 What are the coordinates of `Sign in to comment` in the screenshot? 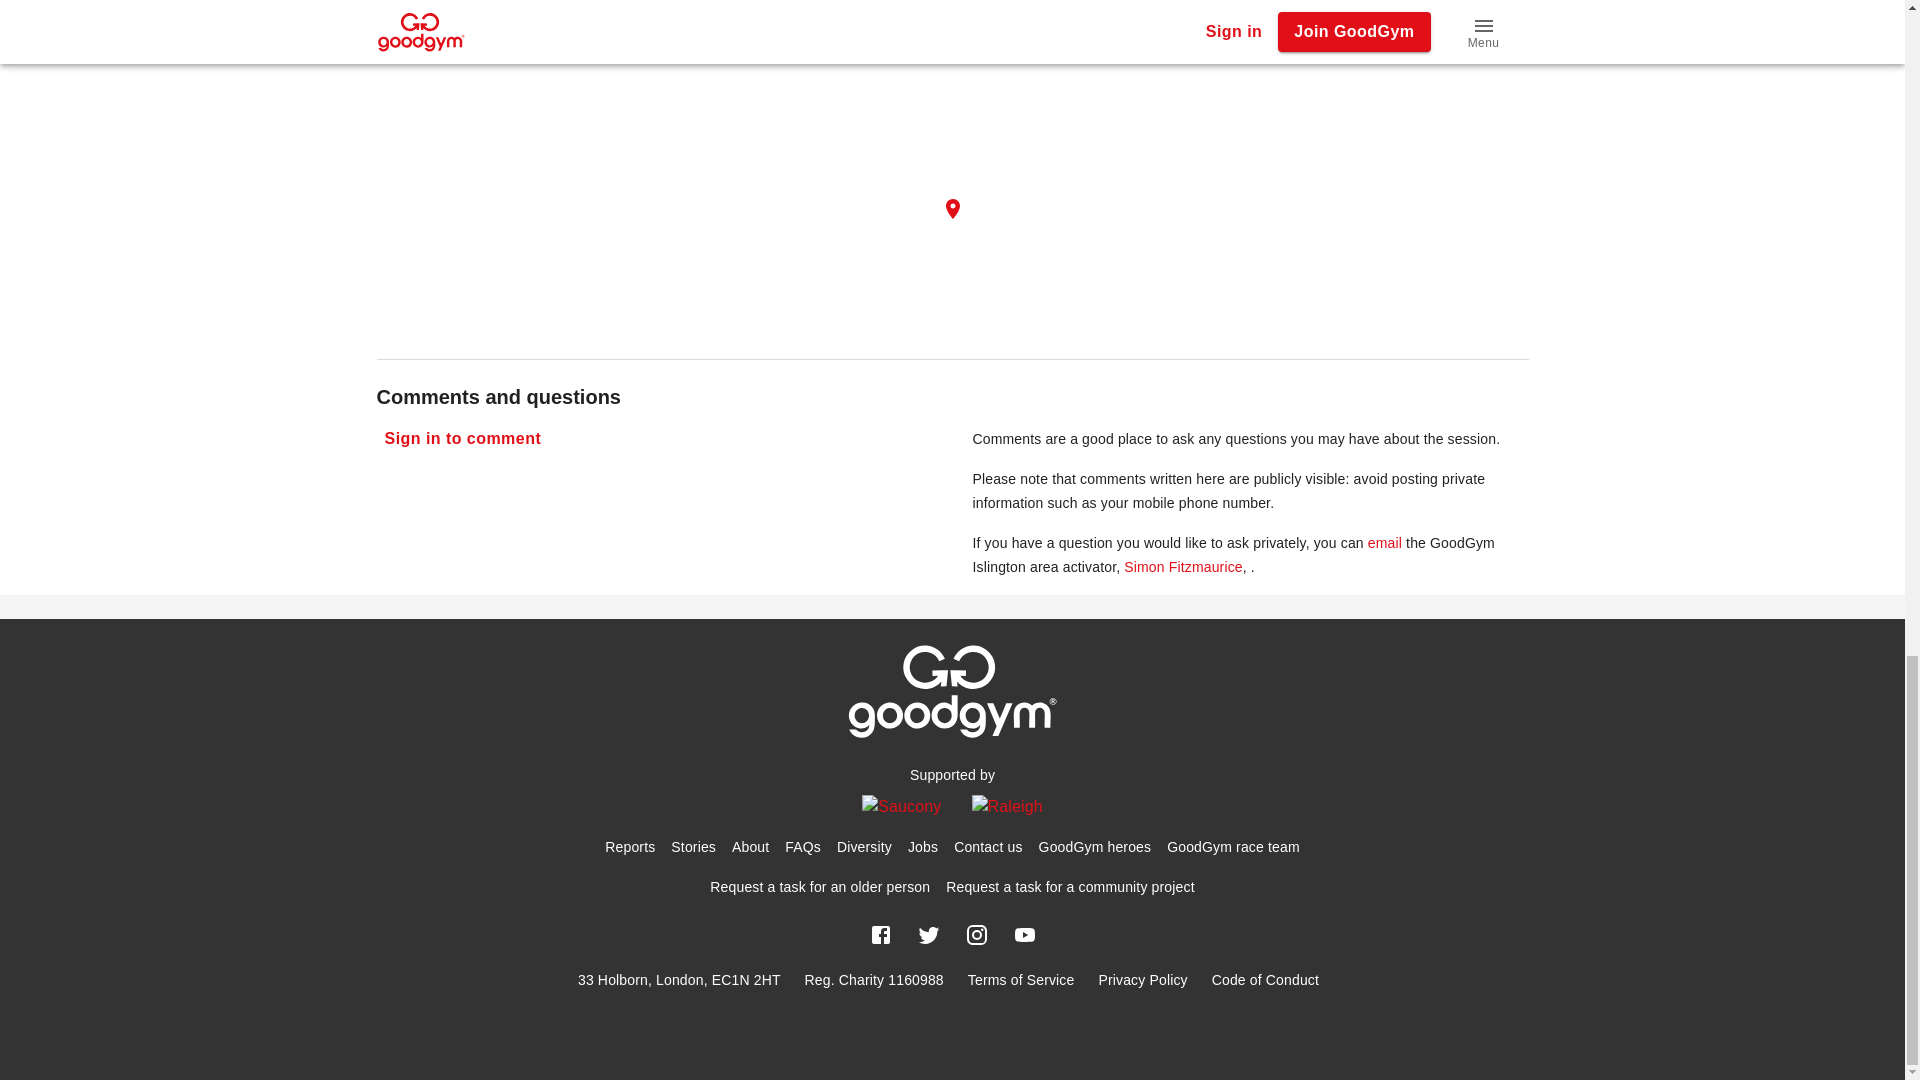 It's located at (462, 439).